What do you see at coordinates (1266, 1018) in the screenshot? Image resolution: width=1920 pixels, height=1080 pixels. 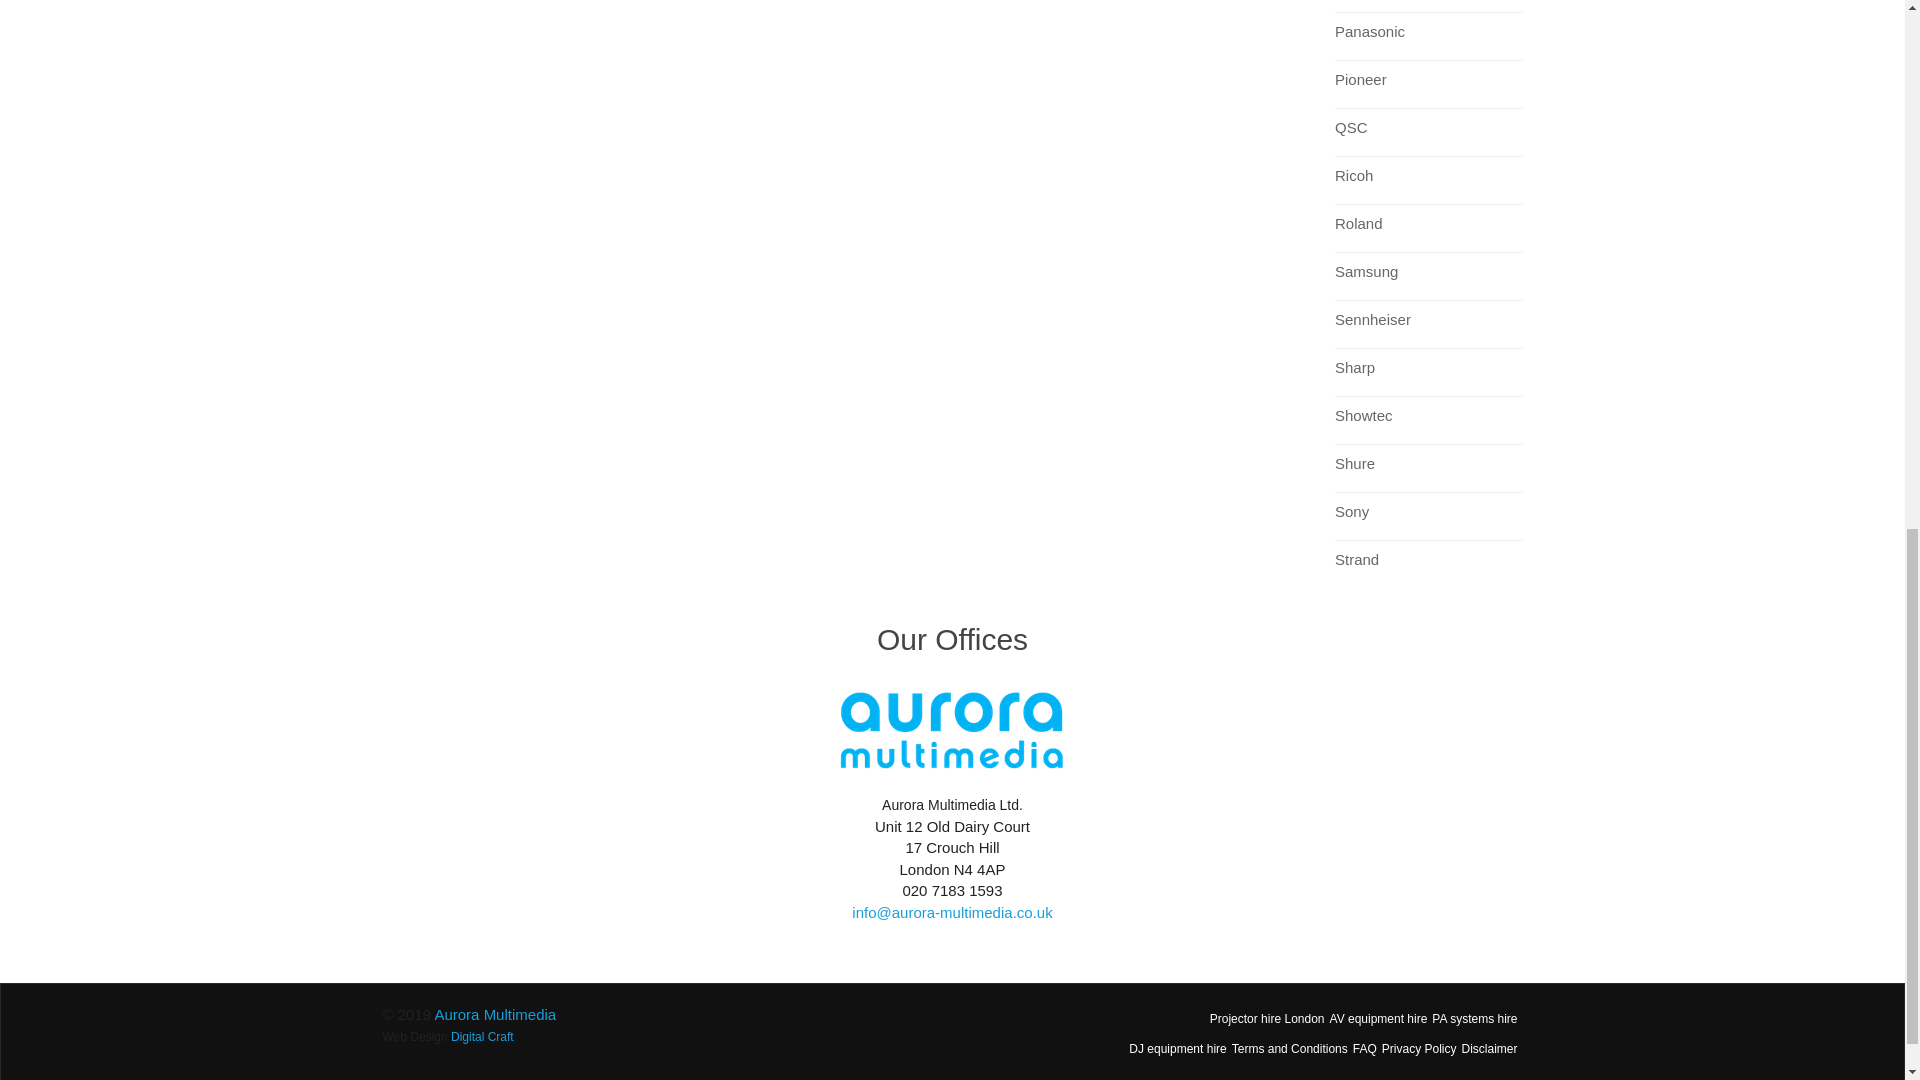 I see `projector hire london` at bounding box center [1266, 1018].